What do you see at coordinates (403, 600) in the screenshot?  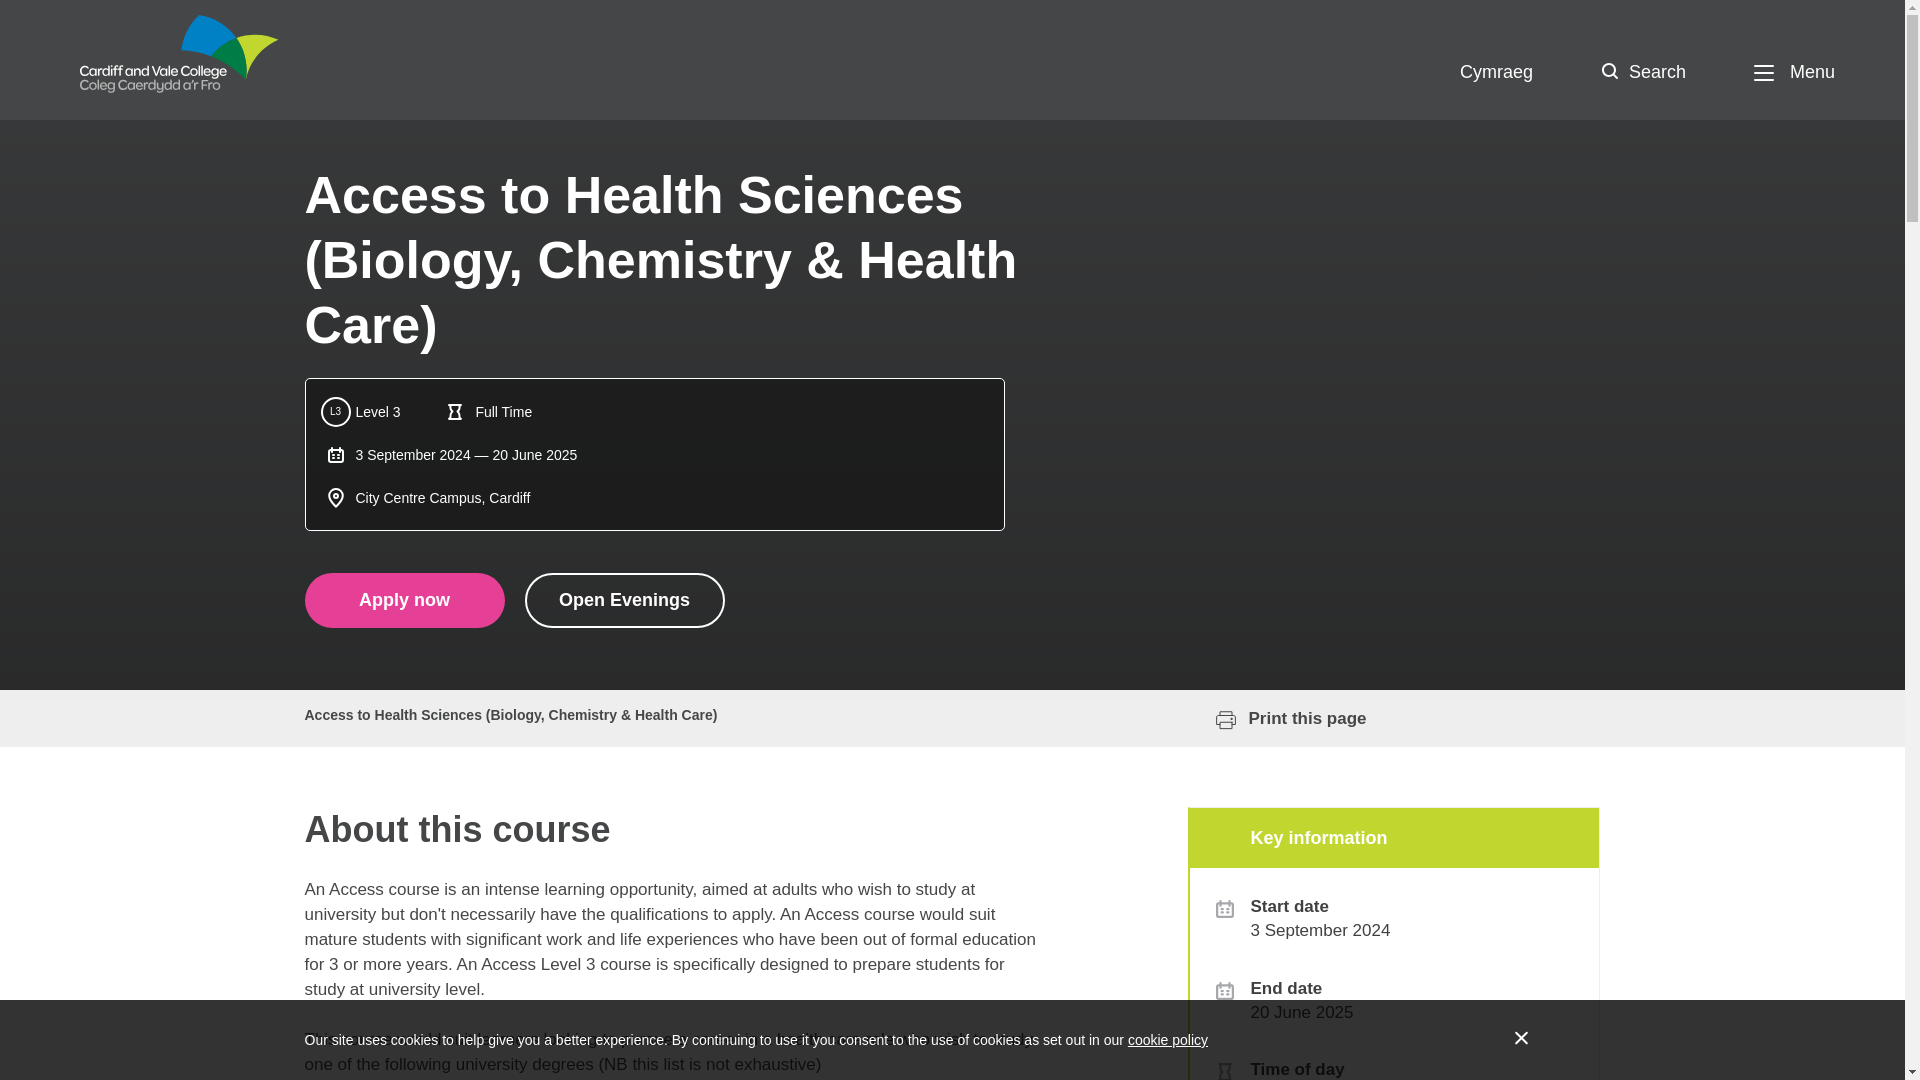 I see `Apply now` at bounding box center [403, 600].